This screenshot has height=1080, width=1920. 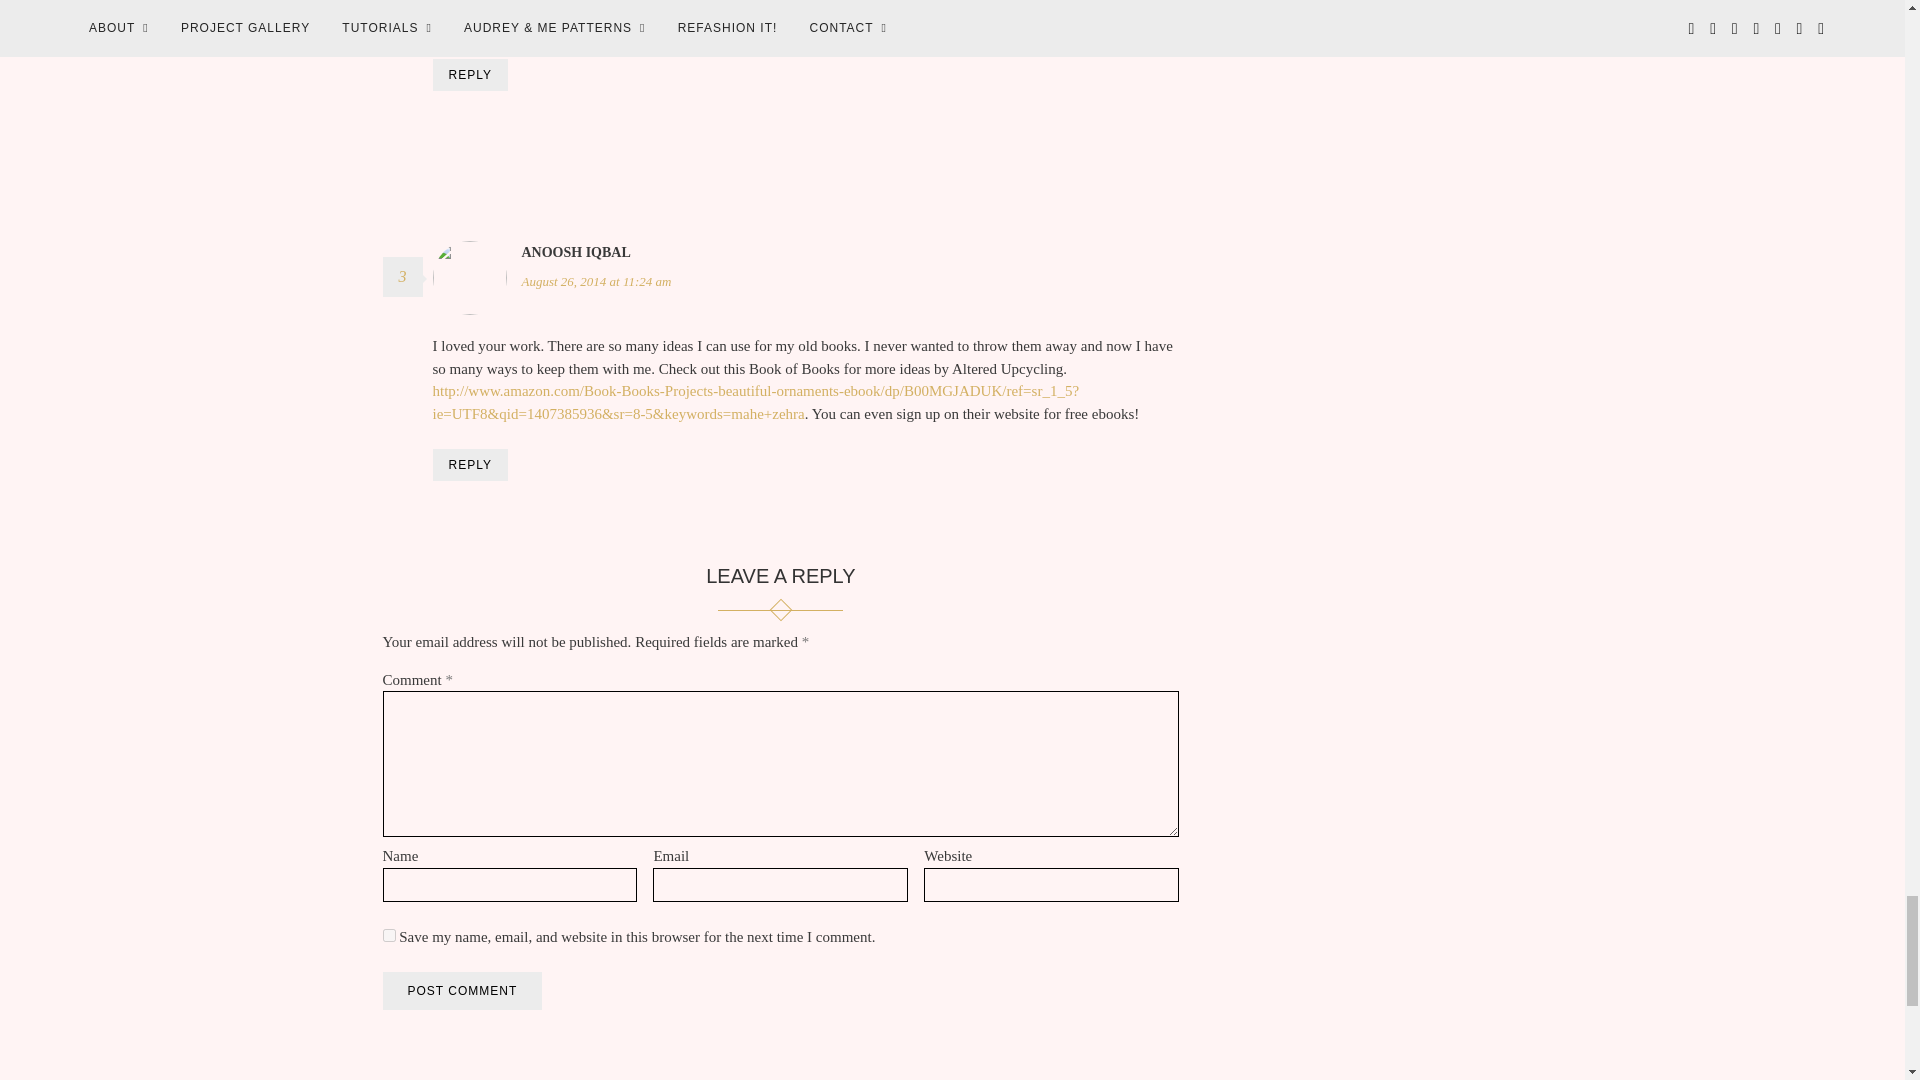 I want to click on yes, so click(x=388, y=934).